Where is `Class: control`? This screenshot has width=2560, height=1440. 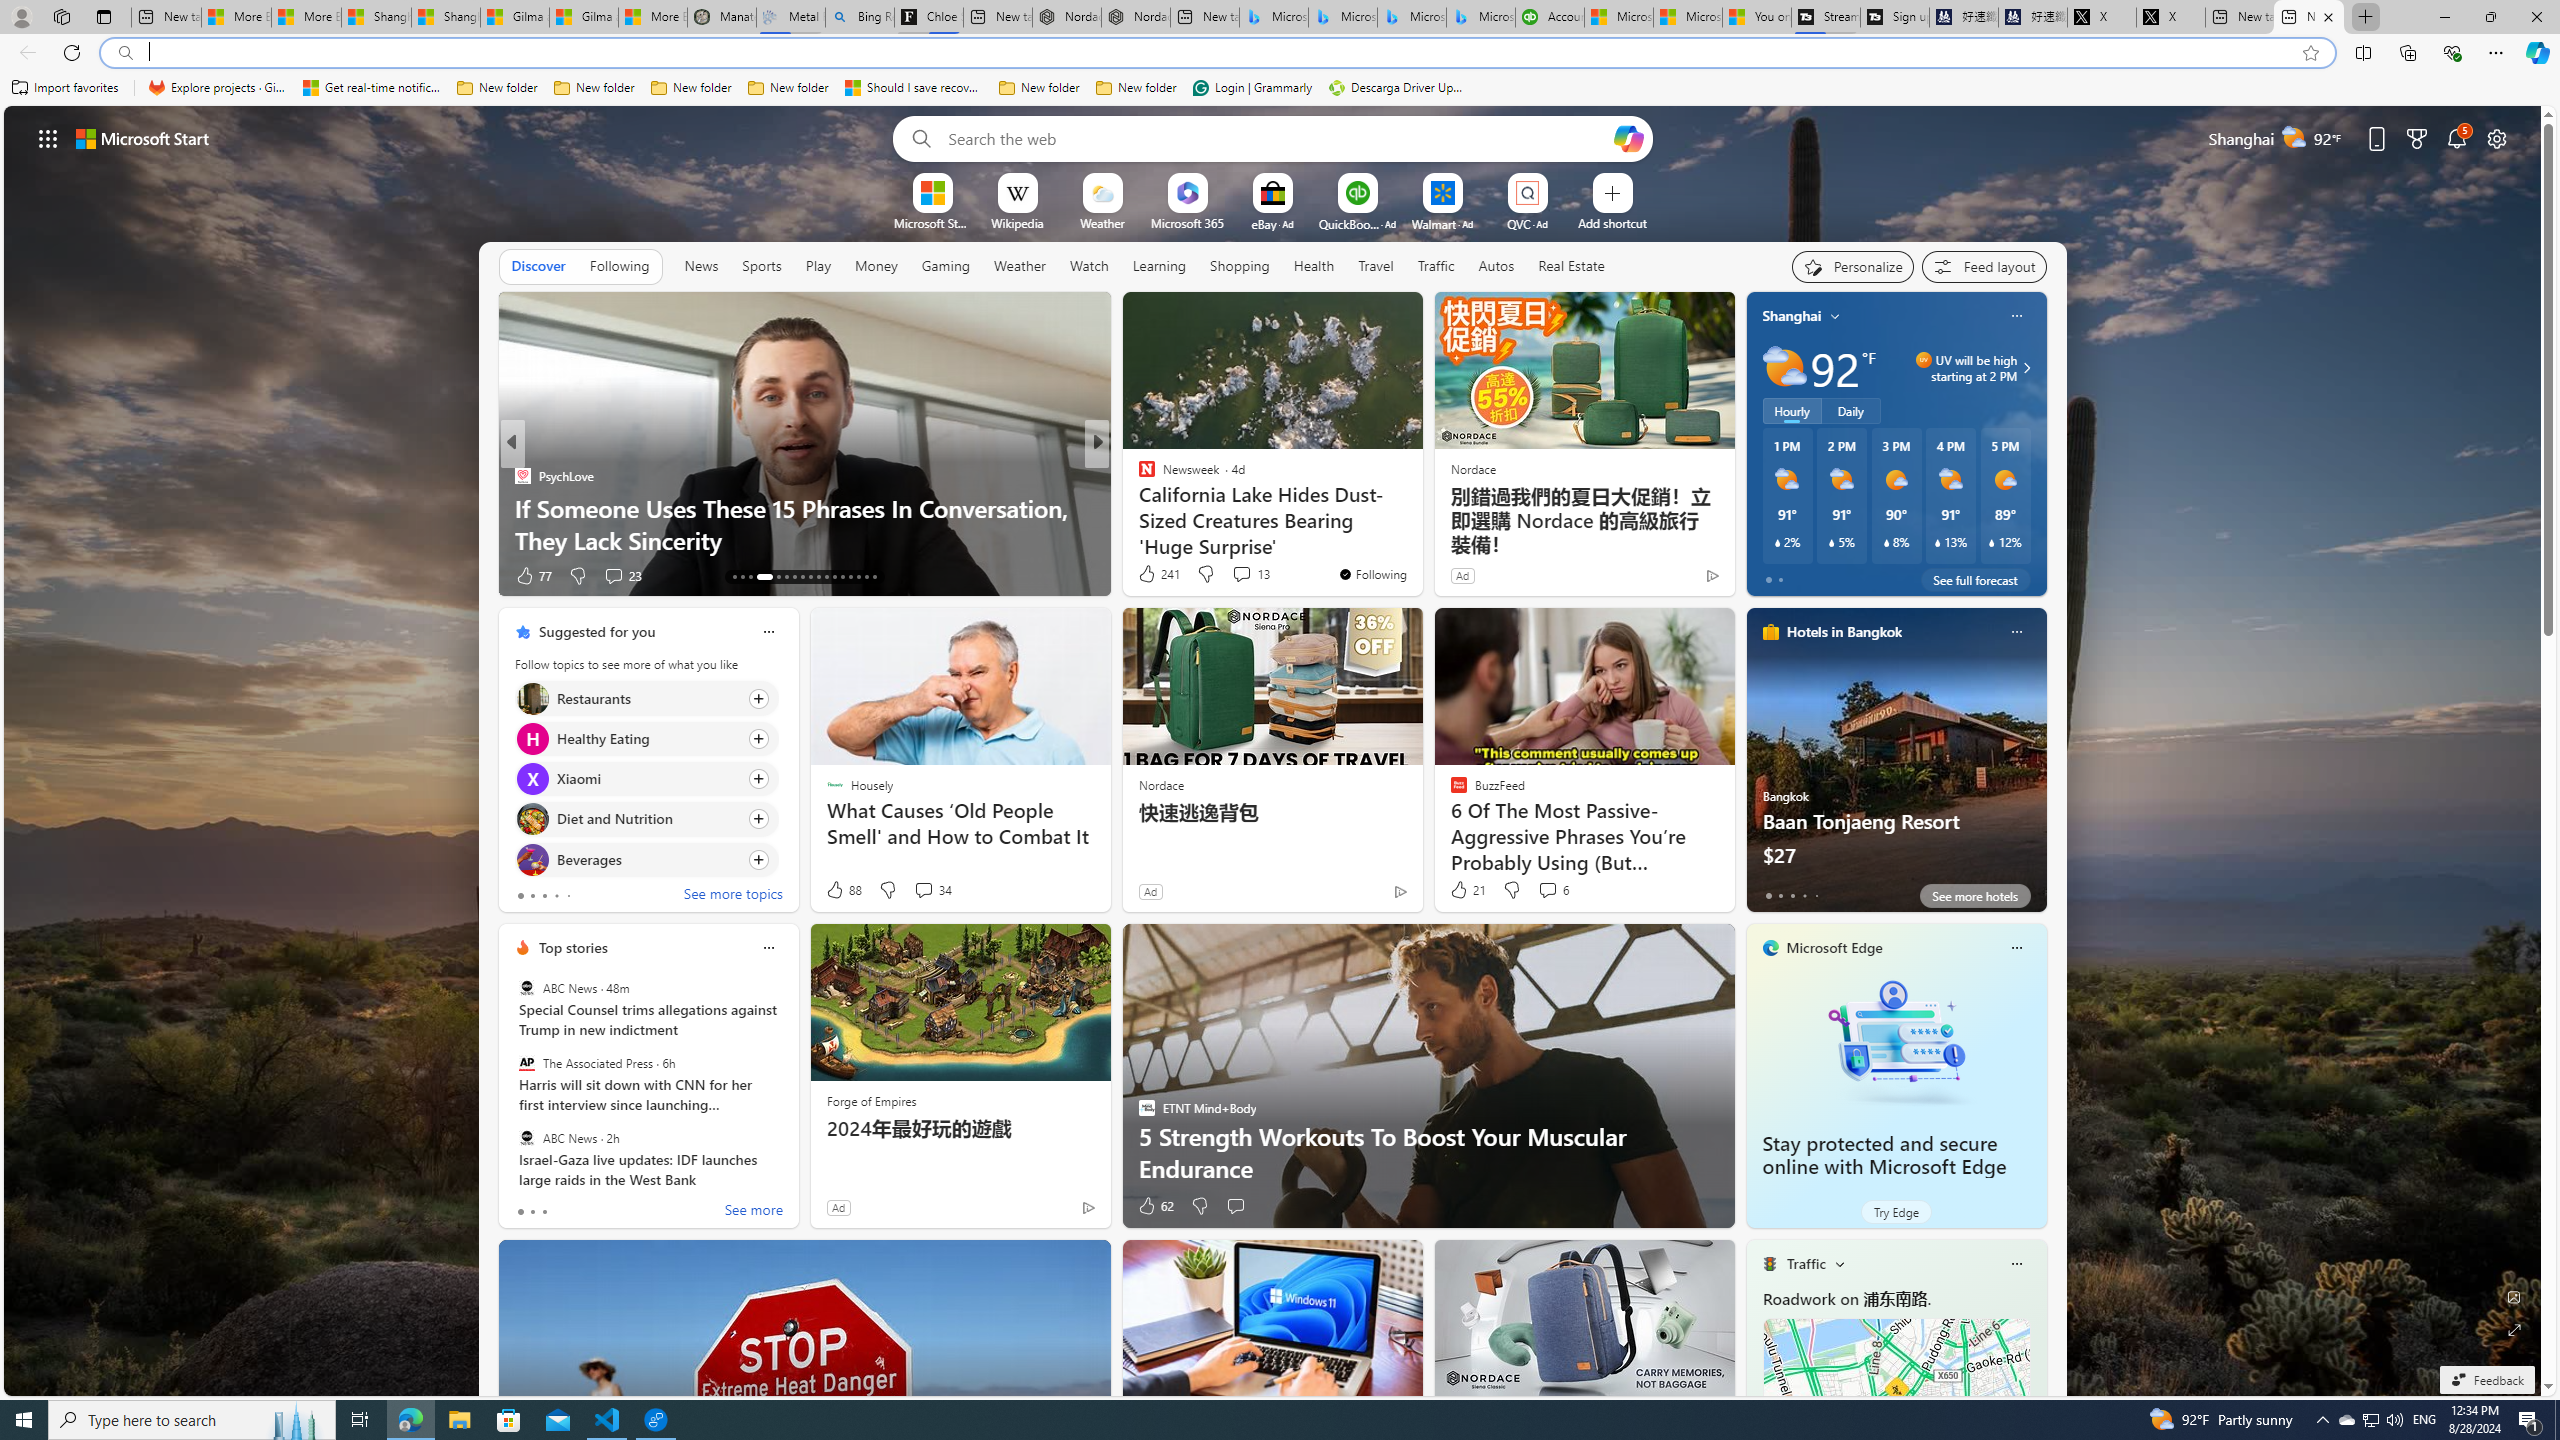
Class: control is located at coordinates (48, 138).